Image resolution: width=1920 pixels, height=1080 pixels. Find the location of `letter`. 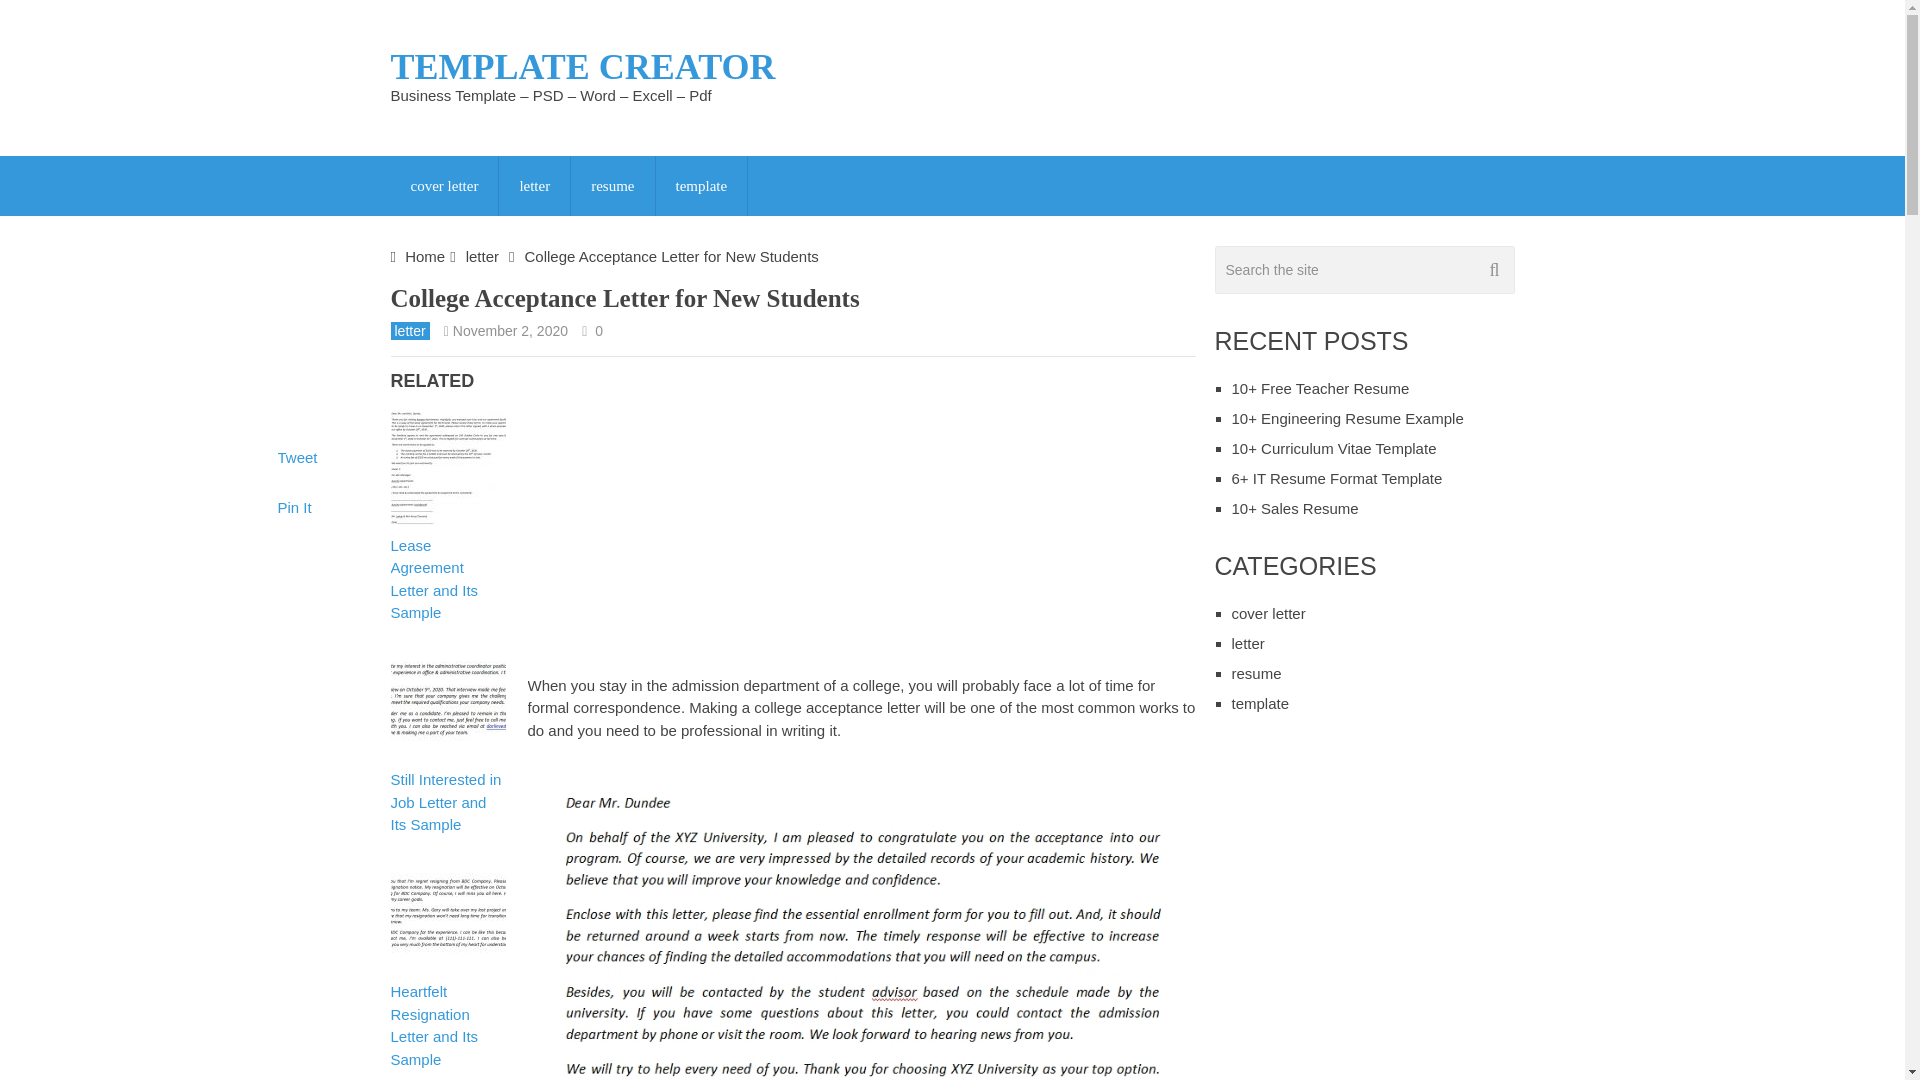

letter is located at coordinates (408, 330).